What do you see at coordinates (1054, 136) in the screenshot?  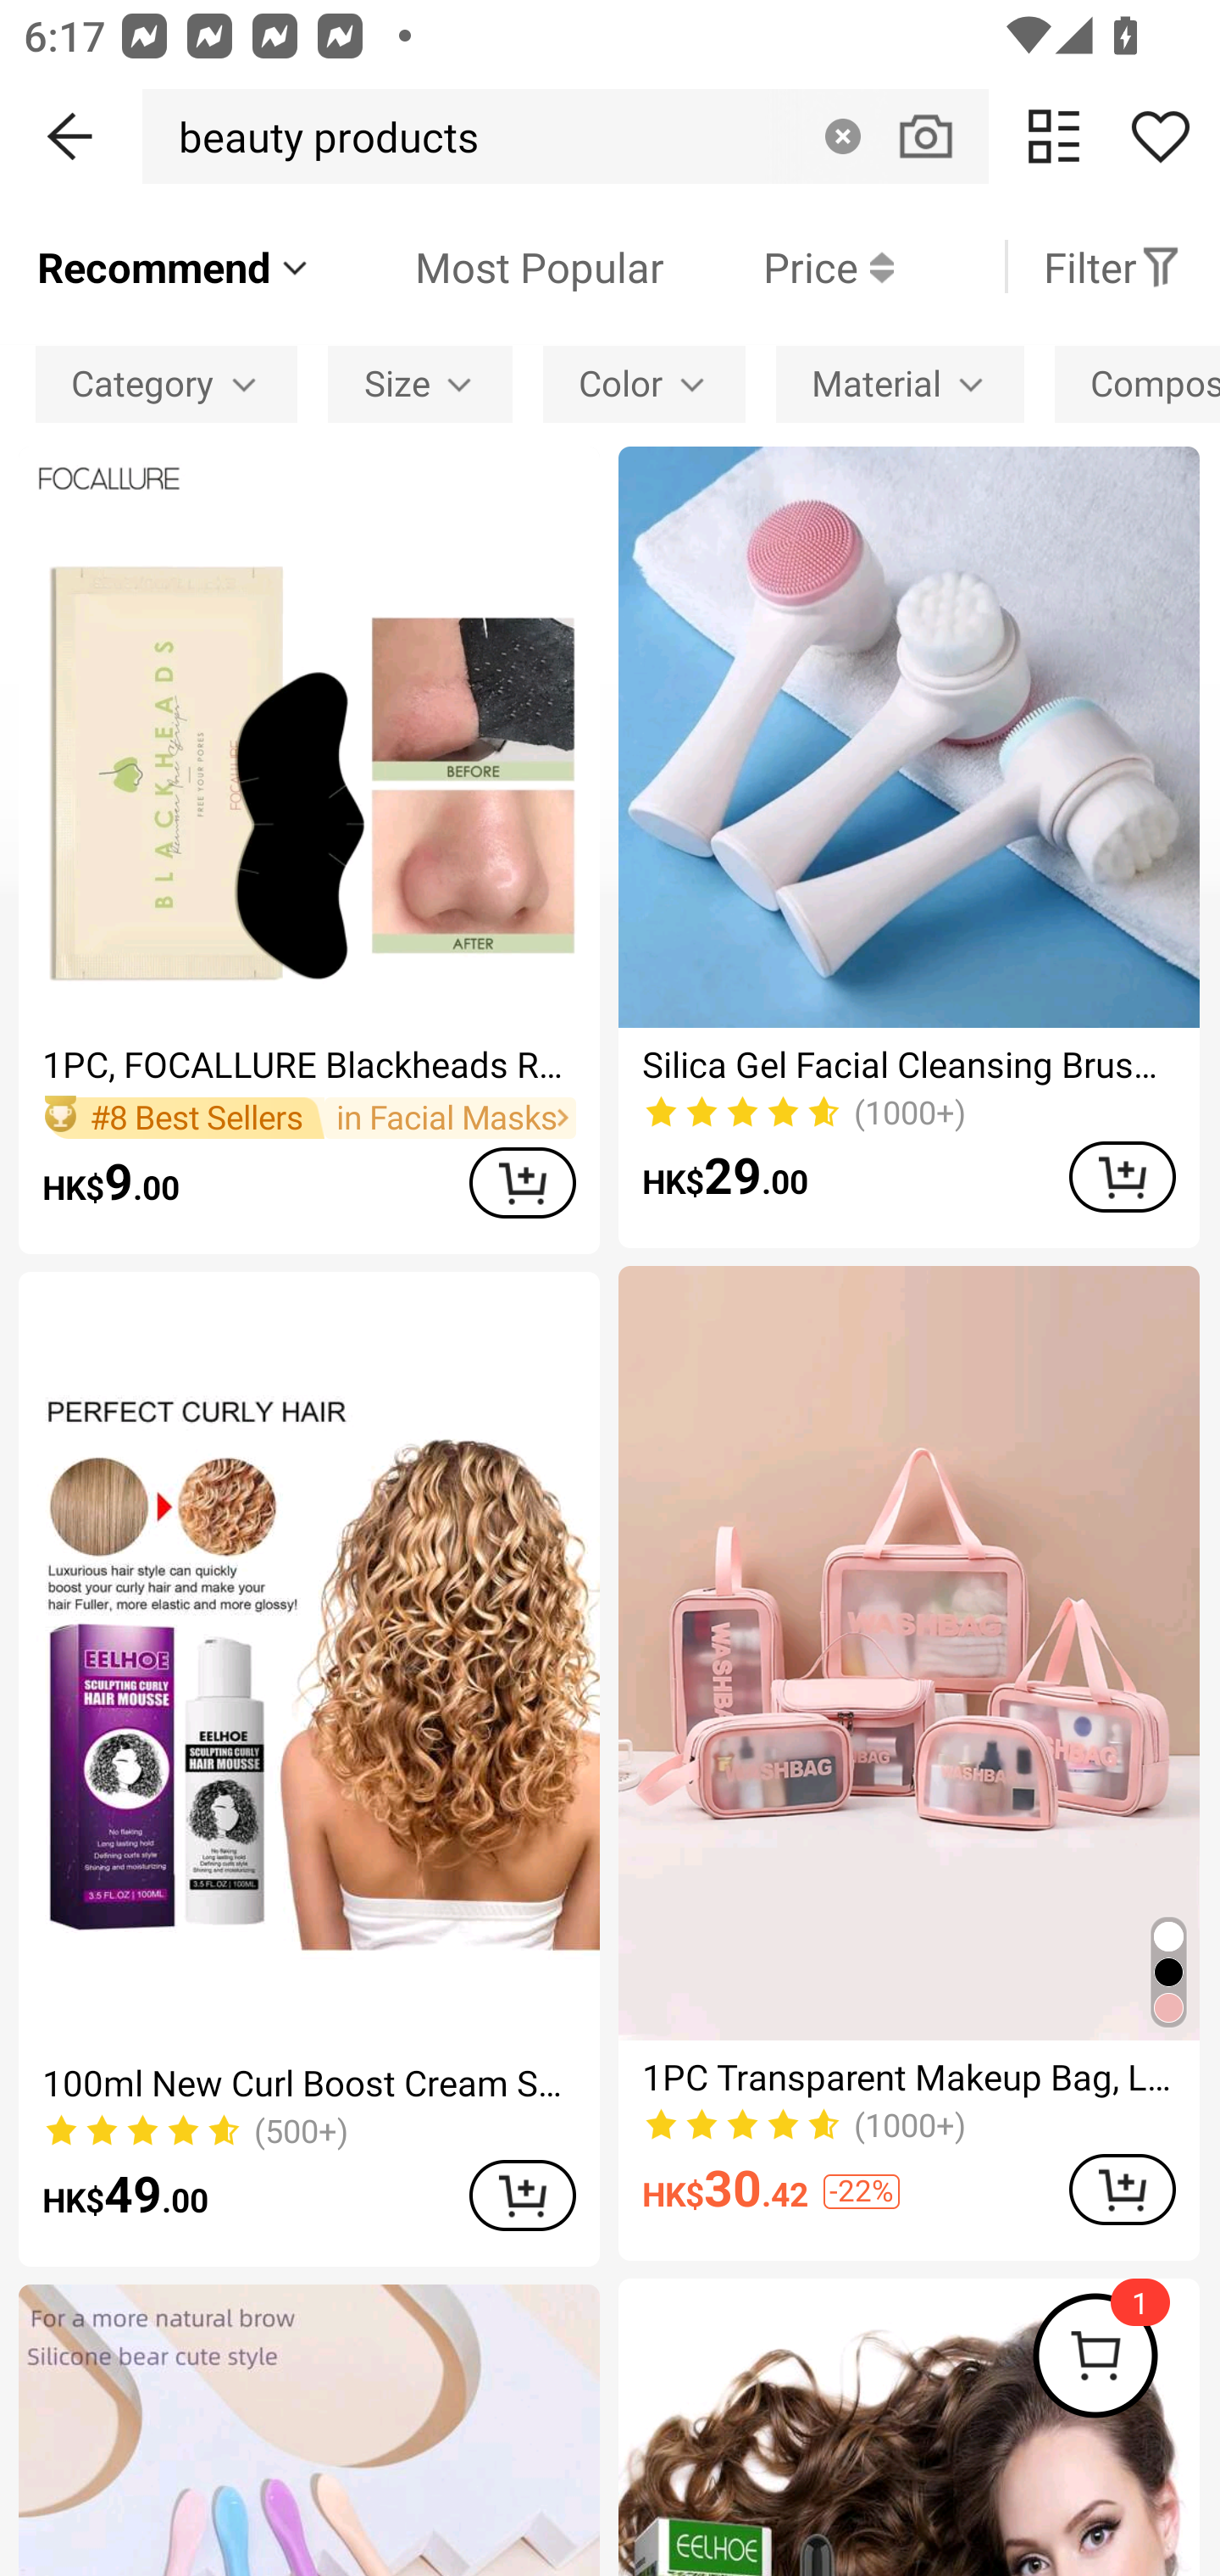 I see `change view` at bounding box center [1054, 136].